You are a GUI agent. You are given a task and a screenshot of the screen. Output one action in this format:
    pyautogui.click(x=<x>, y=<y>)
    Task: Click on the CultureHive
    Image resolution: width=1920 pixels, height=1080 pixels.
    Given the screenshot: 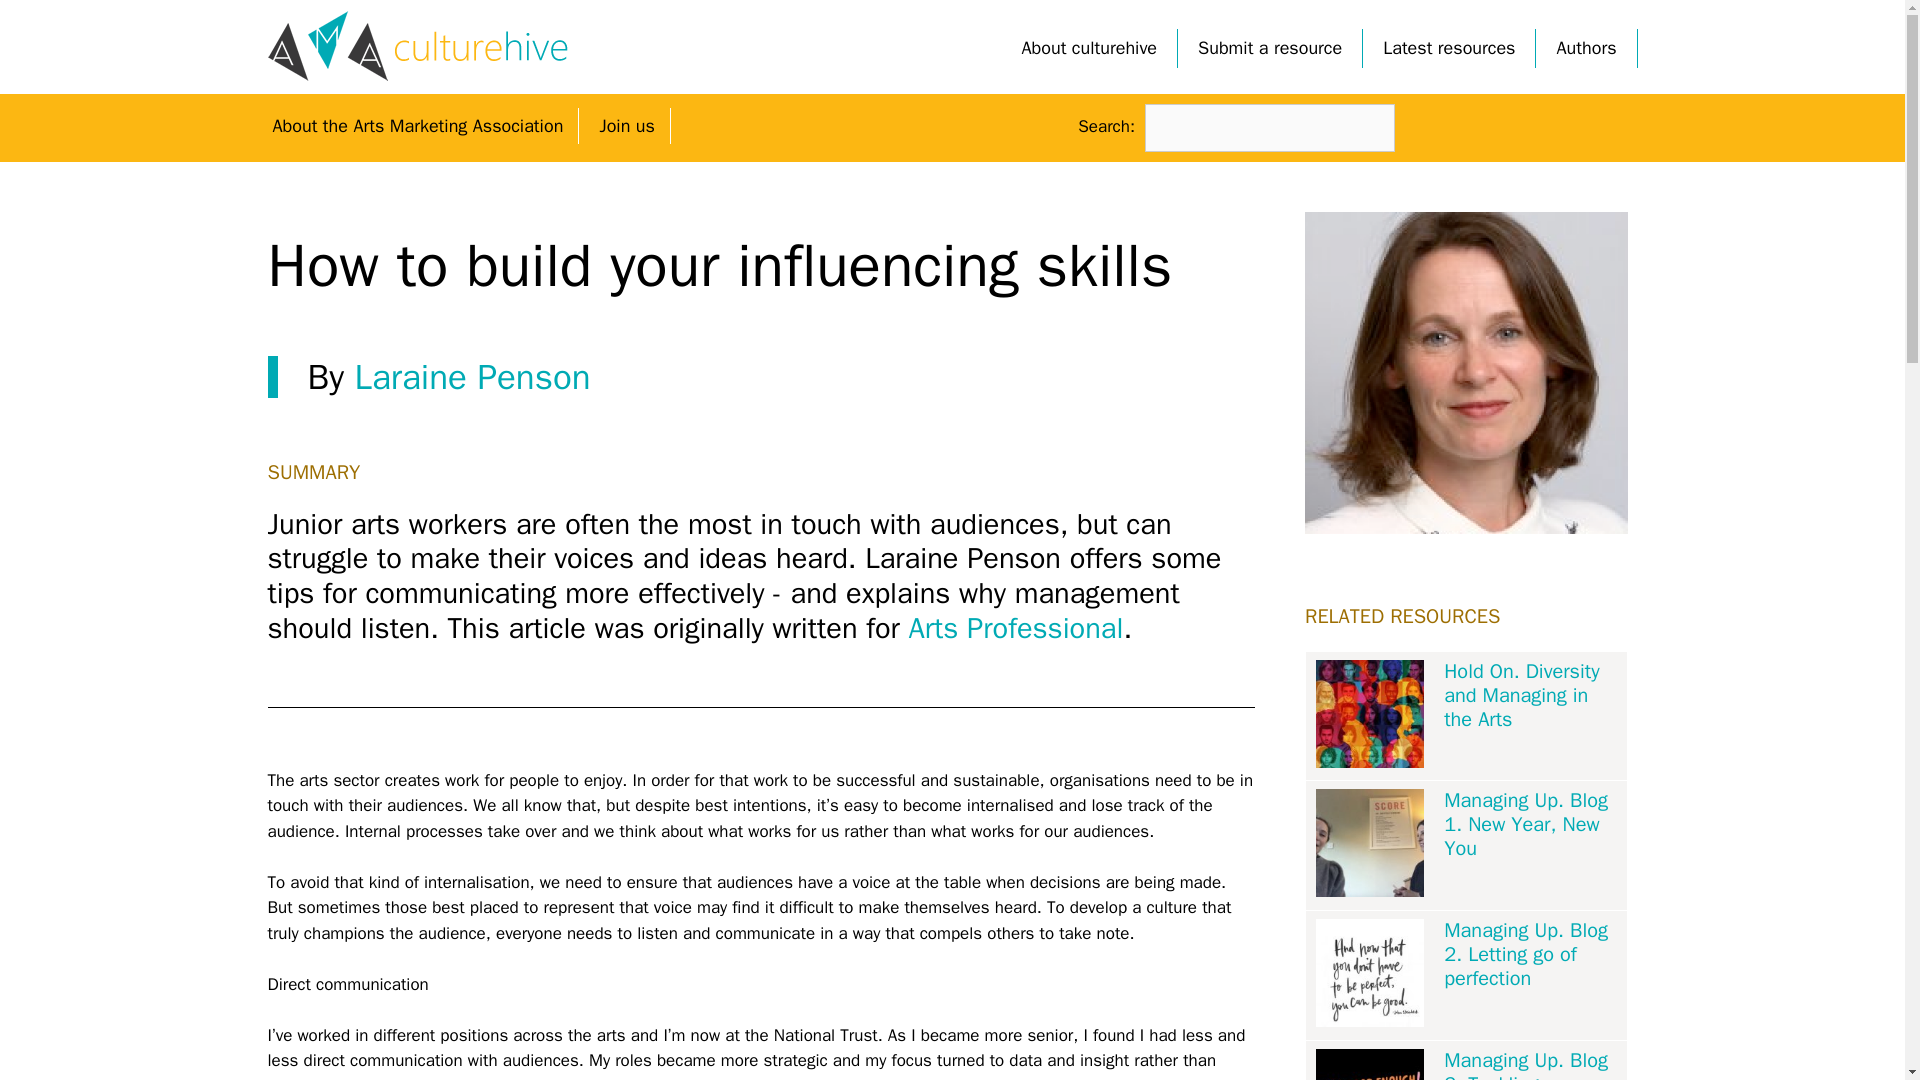 What is the action you would take?
    pyautogui.click(x=418, y=45)
    